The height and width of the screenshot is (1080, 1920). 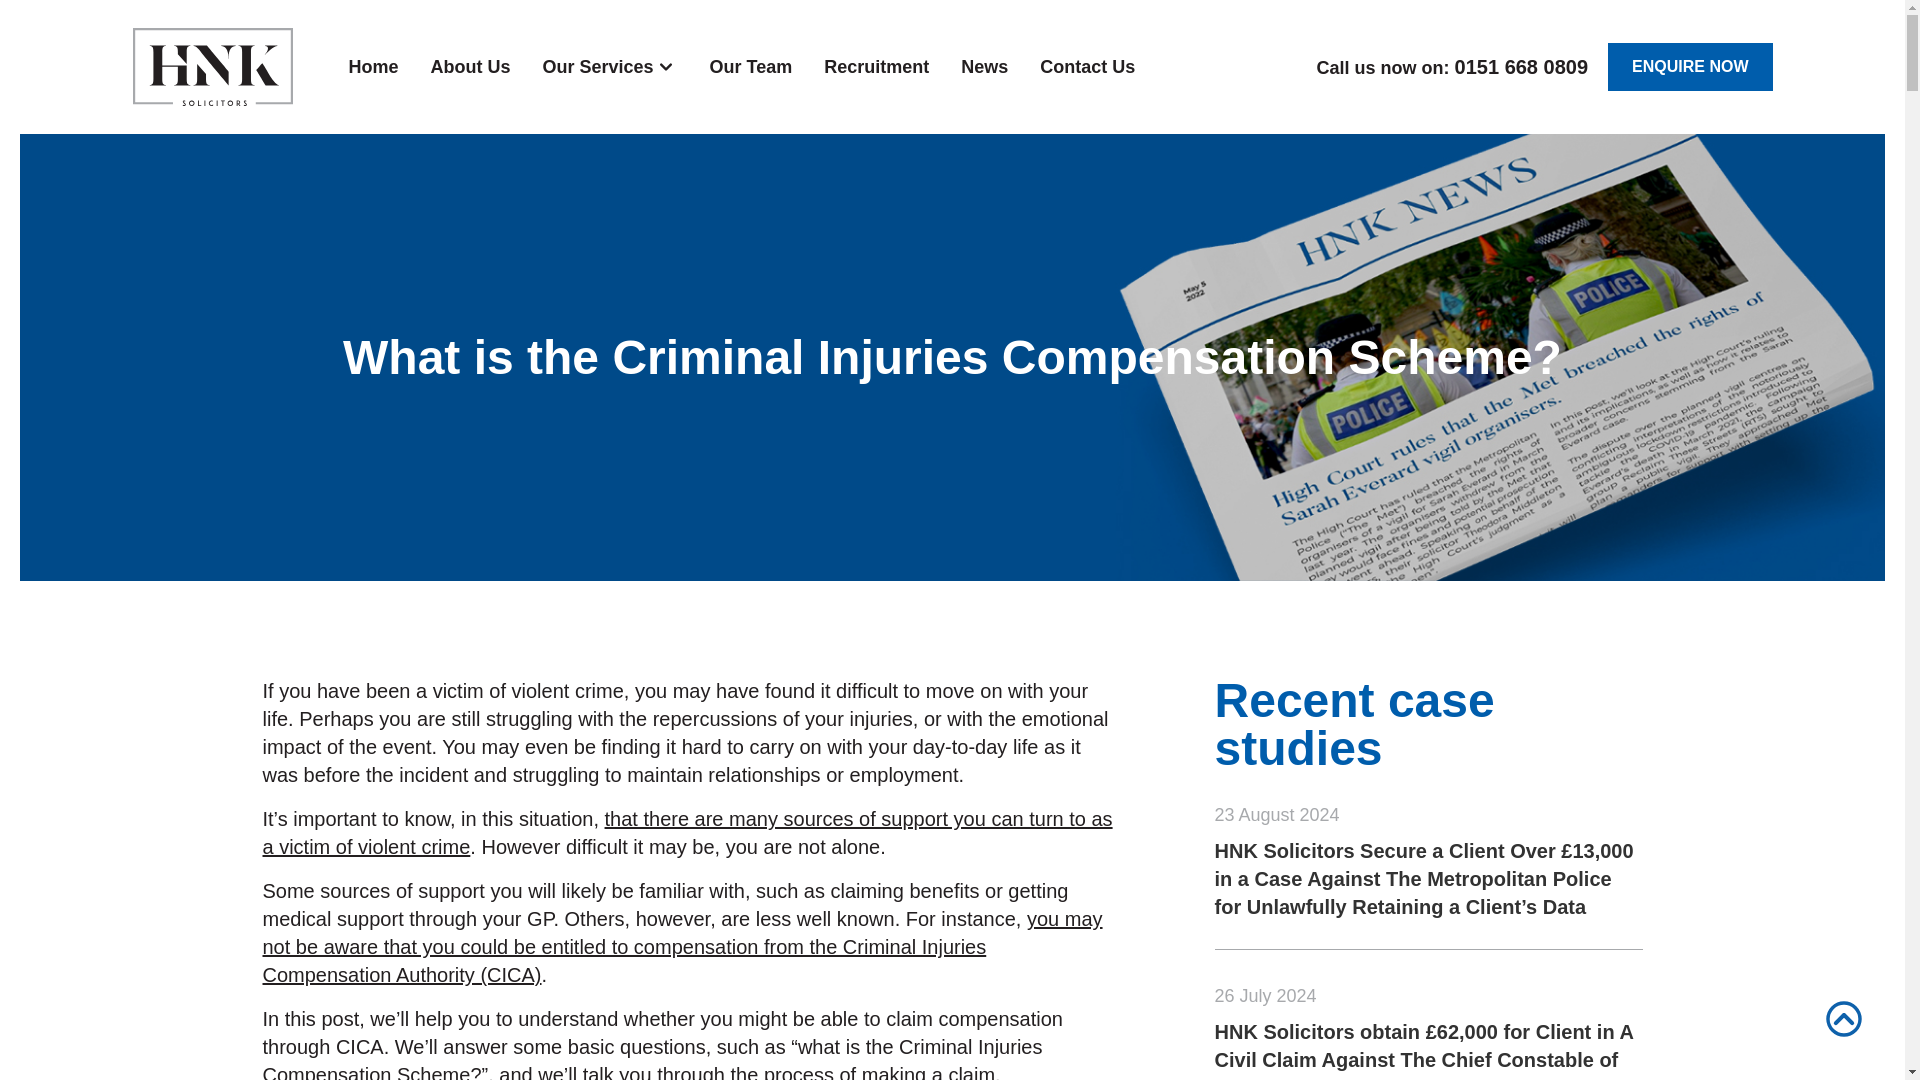 What do you see at coordinates (598, 66) in the screenshot?
I see `Our Services` at bounding box center [598, 66].